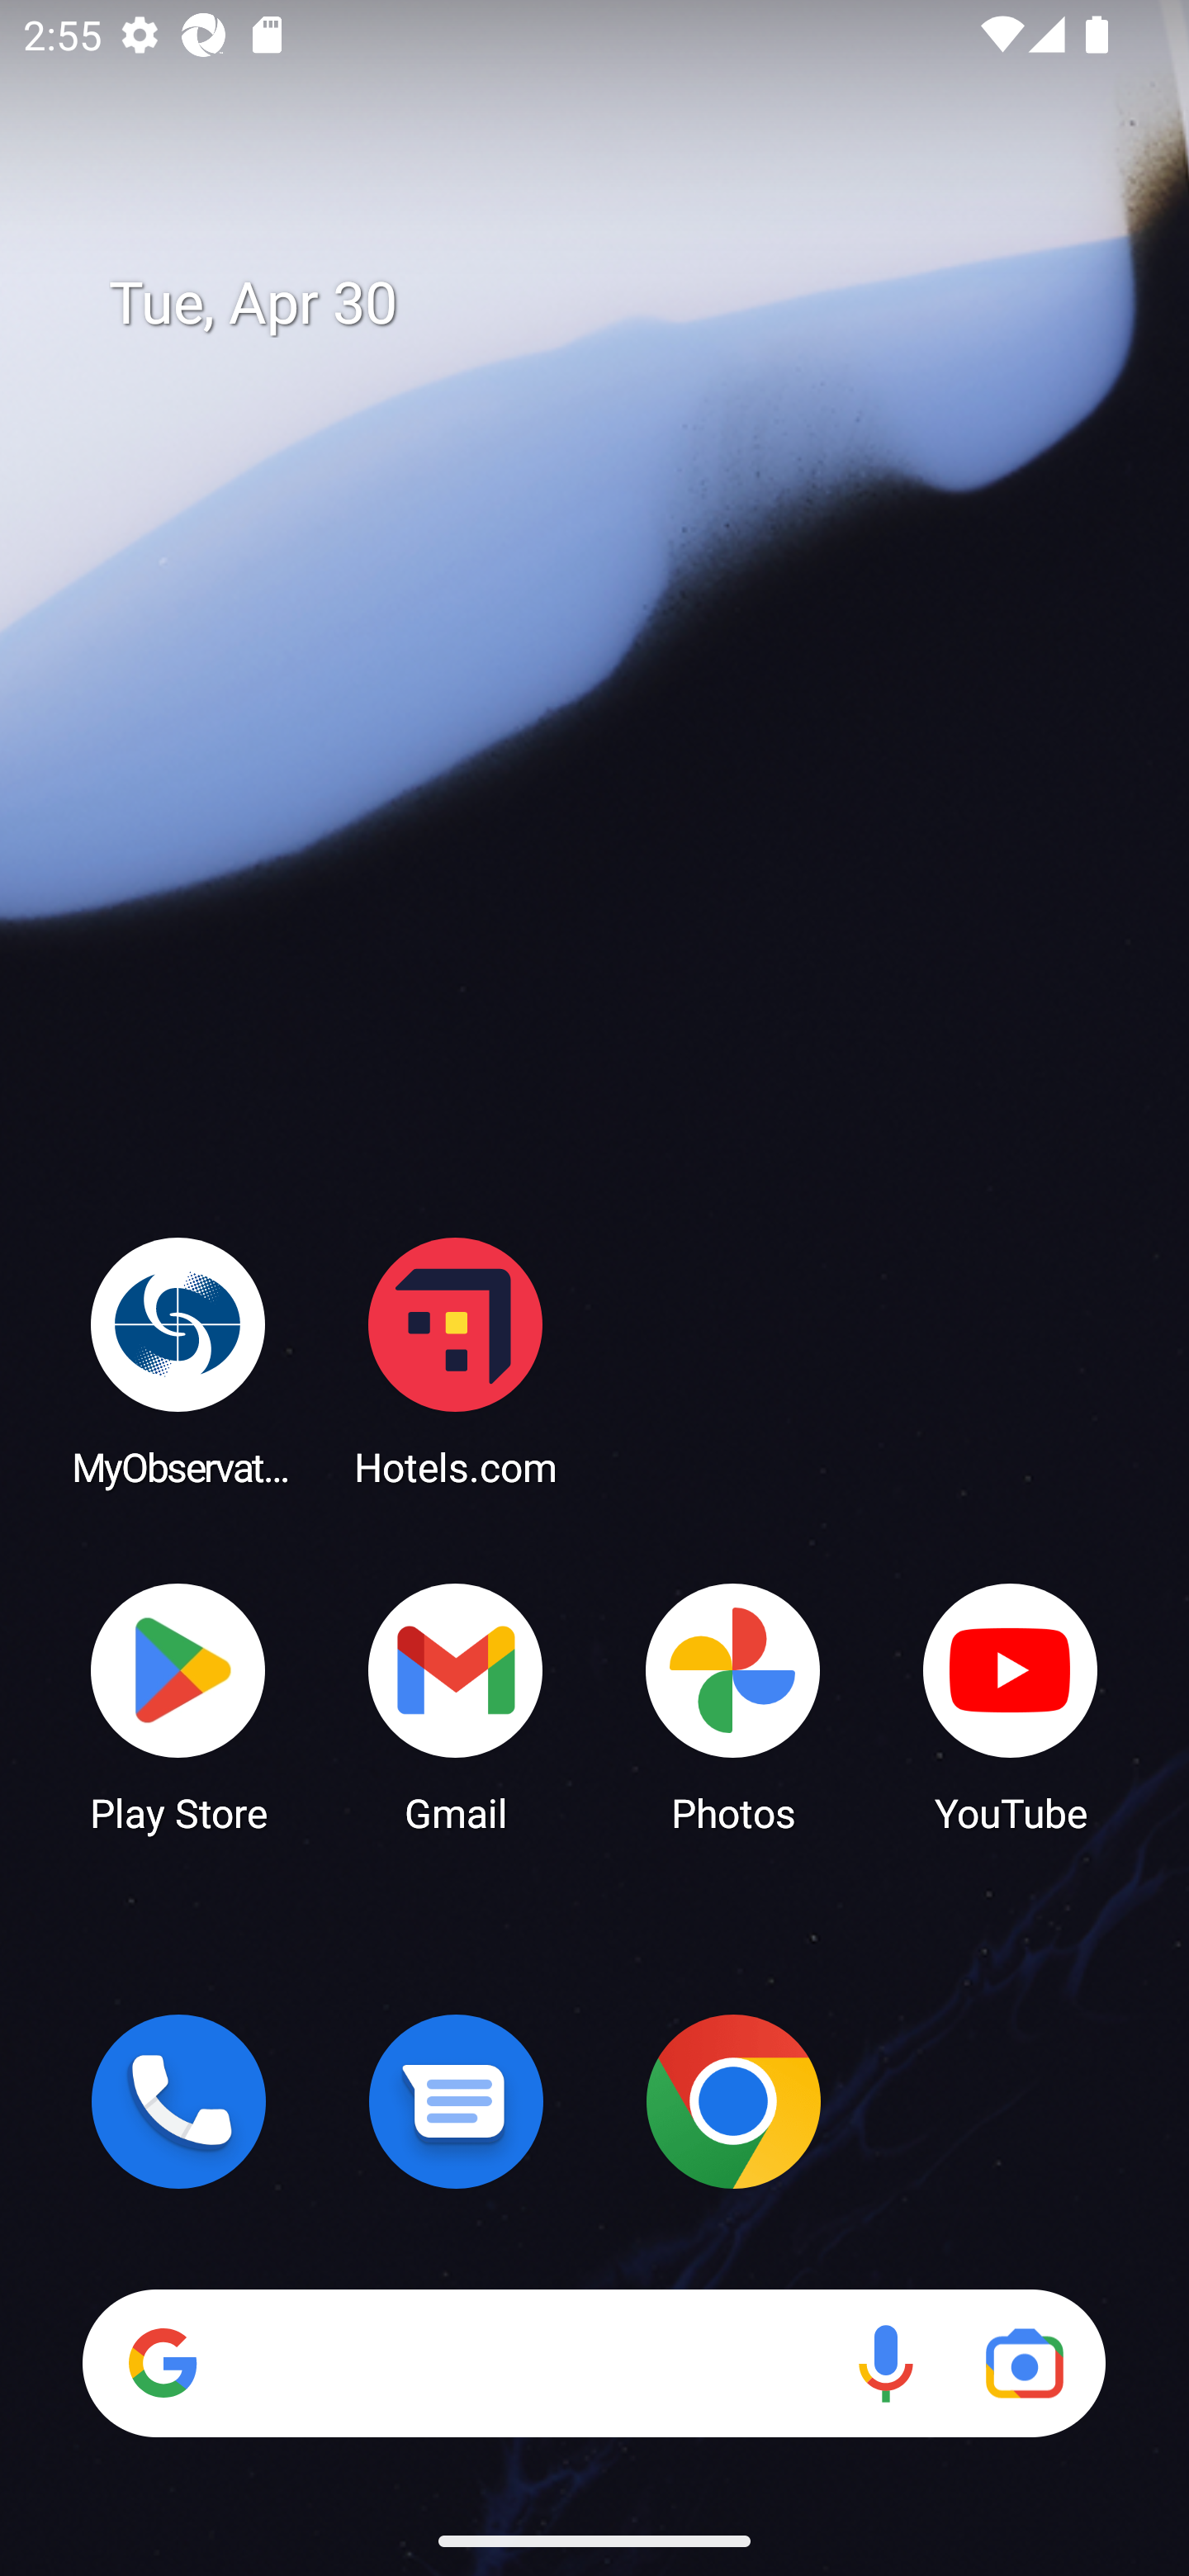 This screenshot has height=2576, width=1189. I want to click on Tue, Apr 30, so click(618, 304).